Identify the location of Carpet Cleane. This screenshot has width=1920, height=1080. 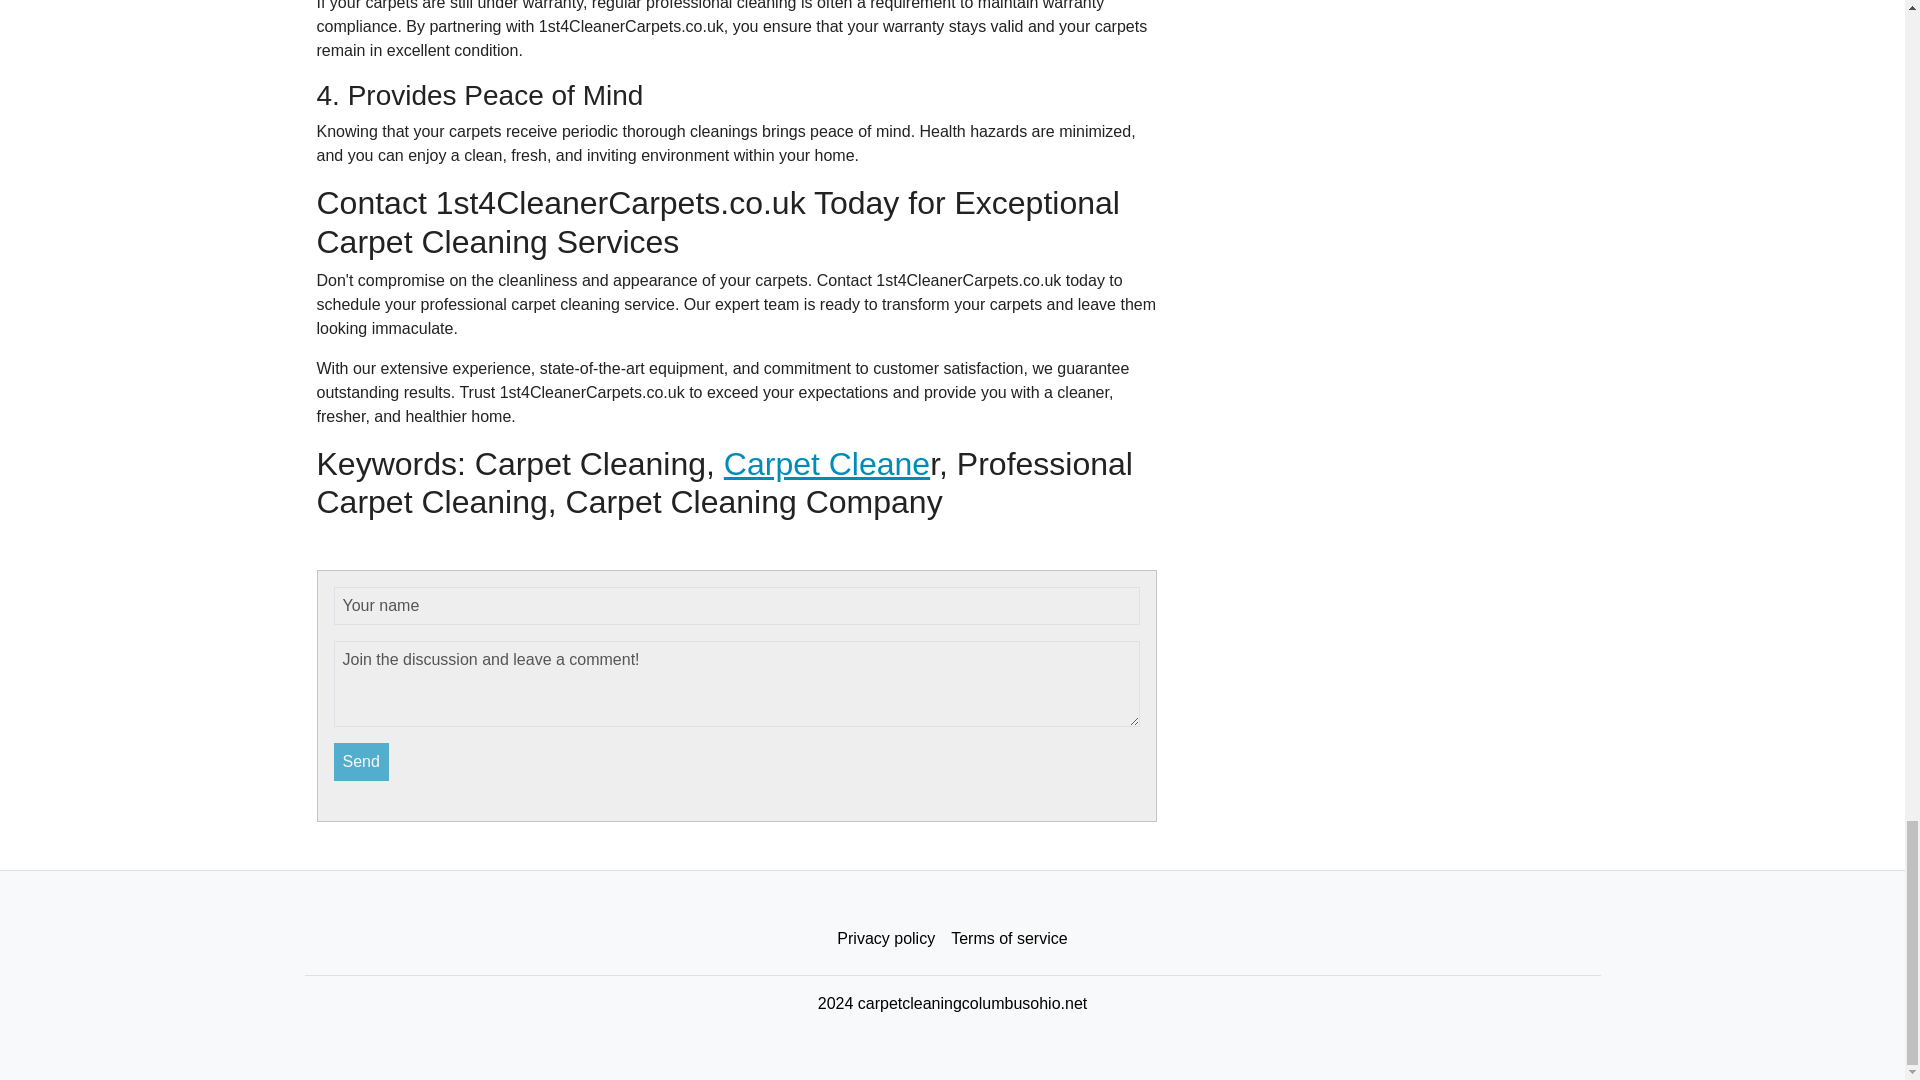
(826, 464).